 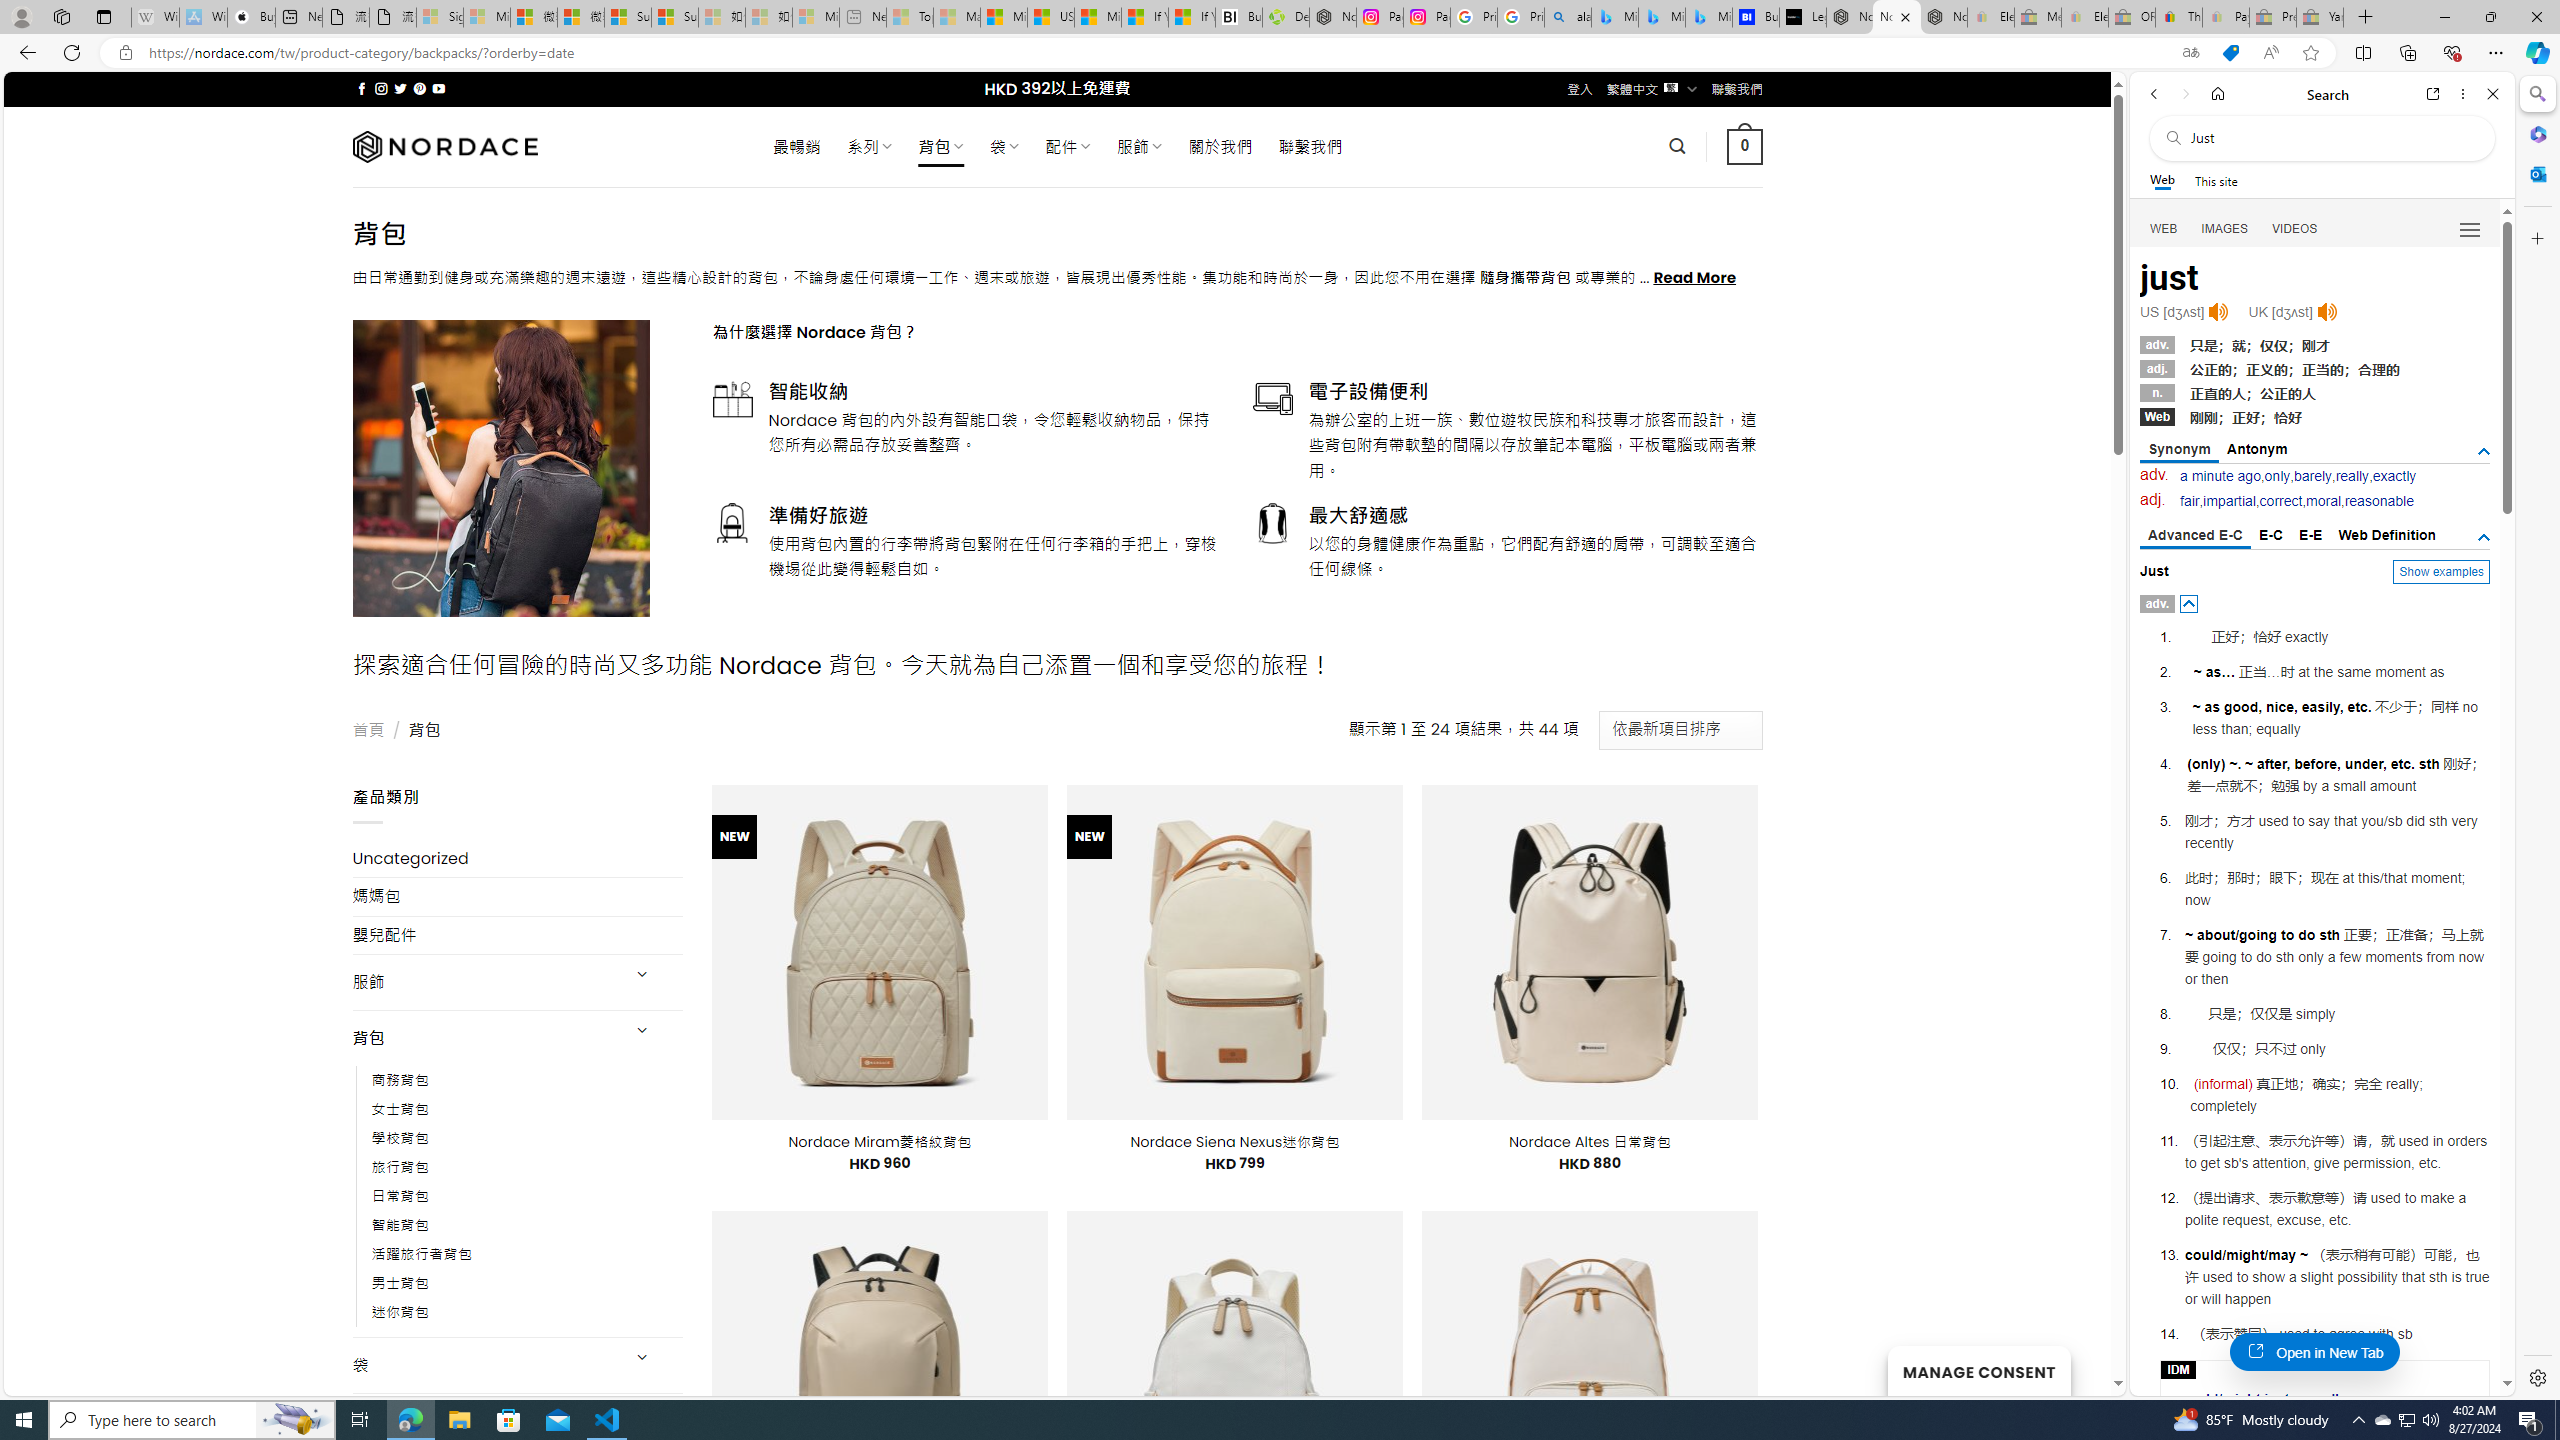 I want to click on Descarga Driver Updater, so click(x=1286, y=17).